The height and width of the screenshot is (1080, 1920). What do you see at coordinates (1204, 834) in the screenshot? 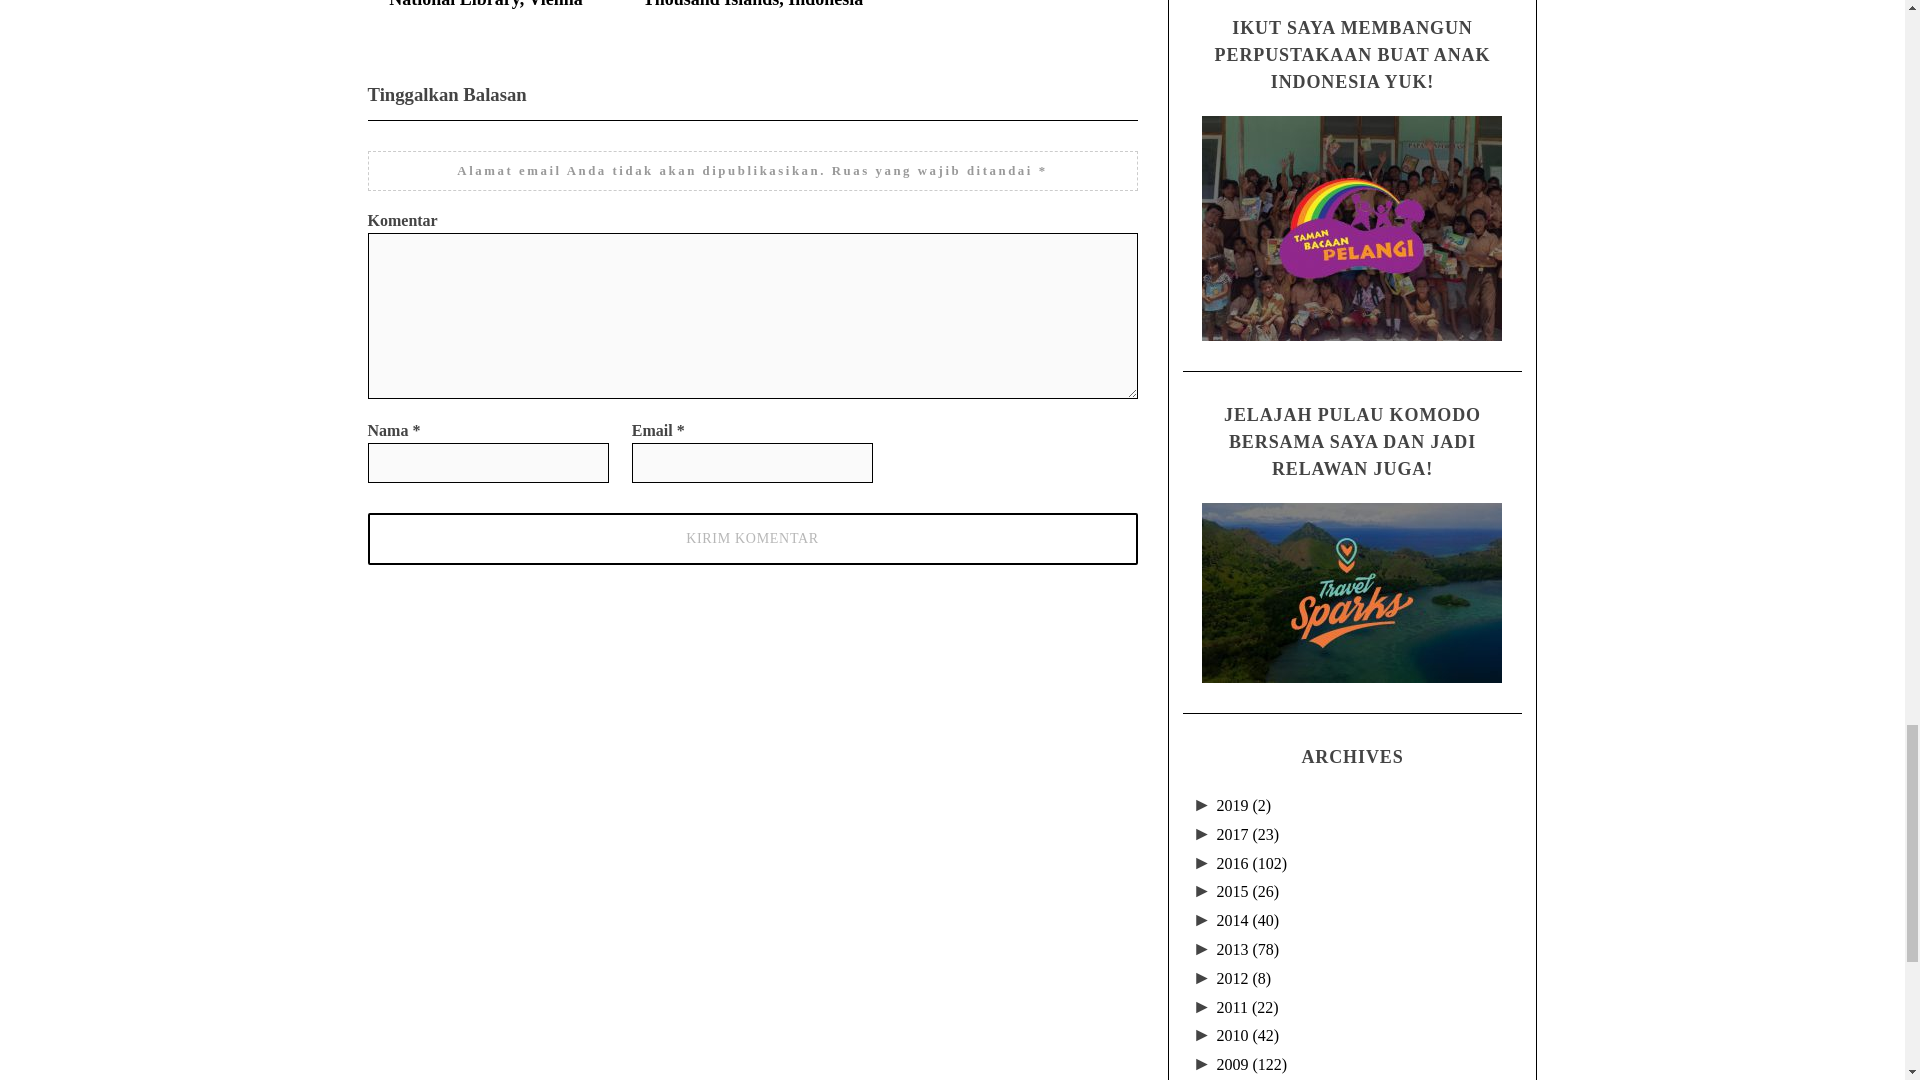
I see `click to expand` at bounding box center [1204, 834].